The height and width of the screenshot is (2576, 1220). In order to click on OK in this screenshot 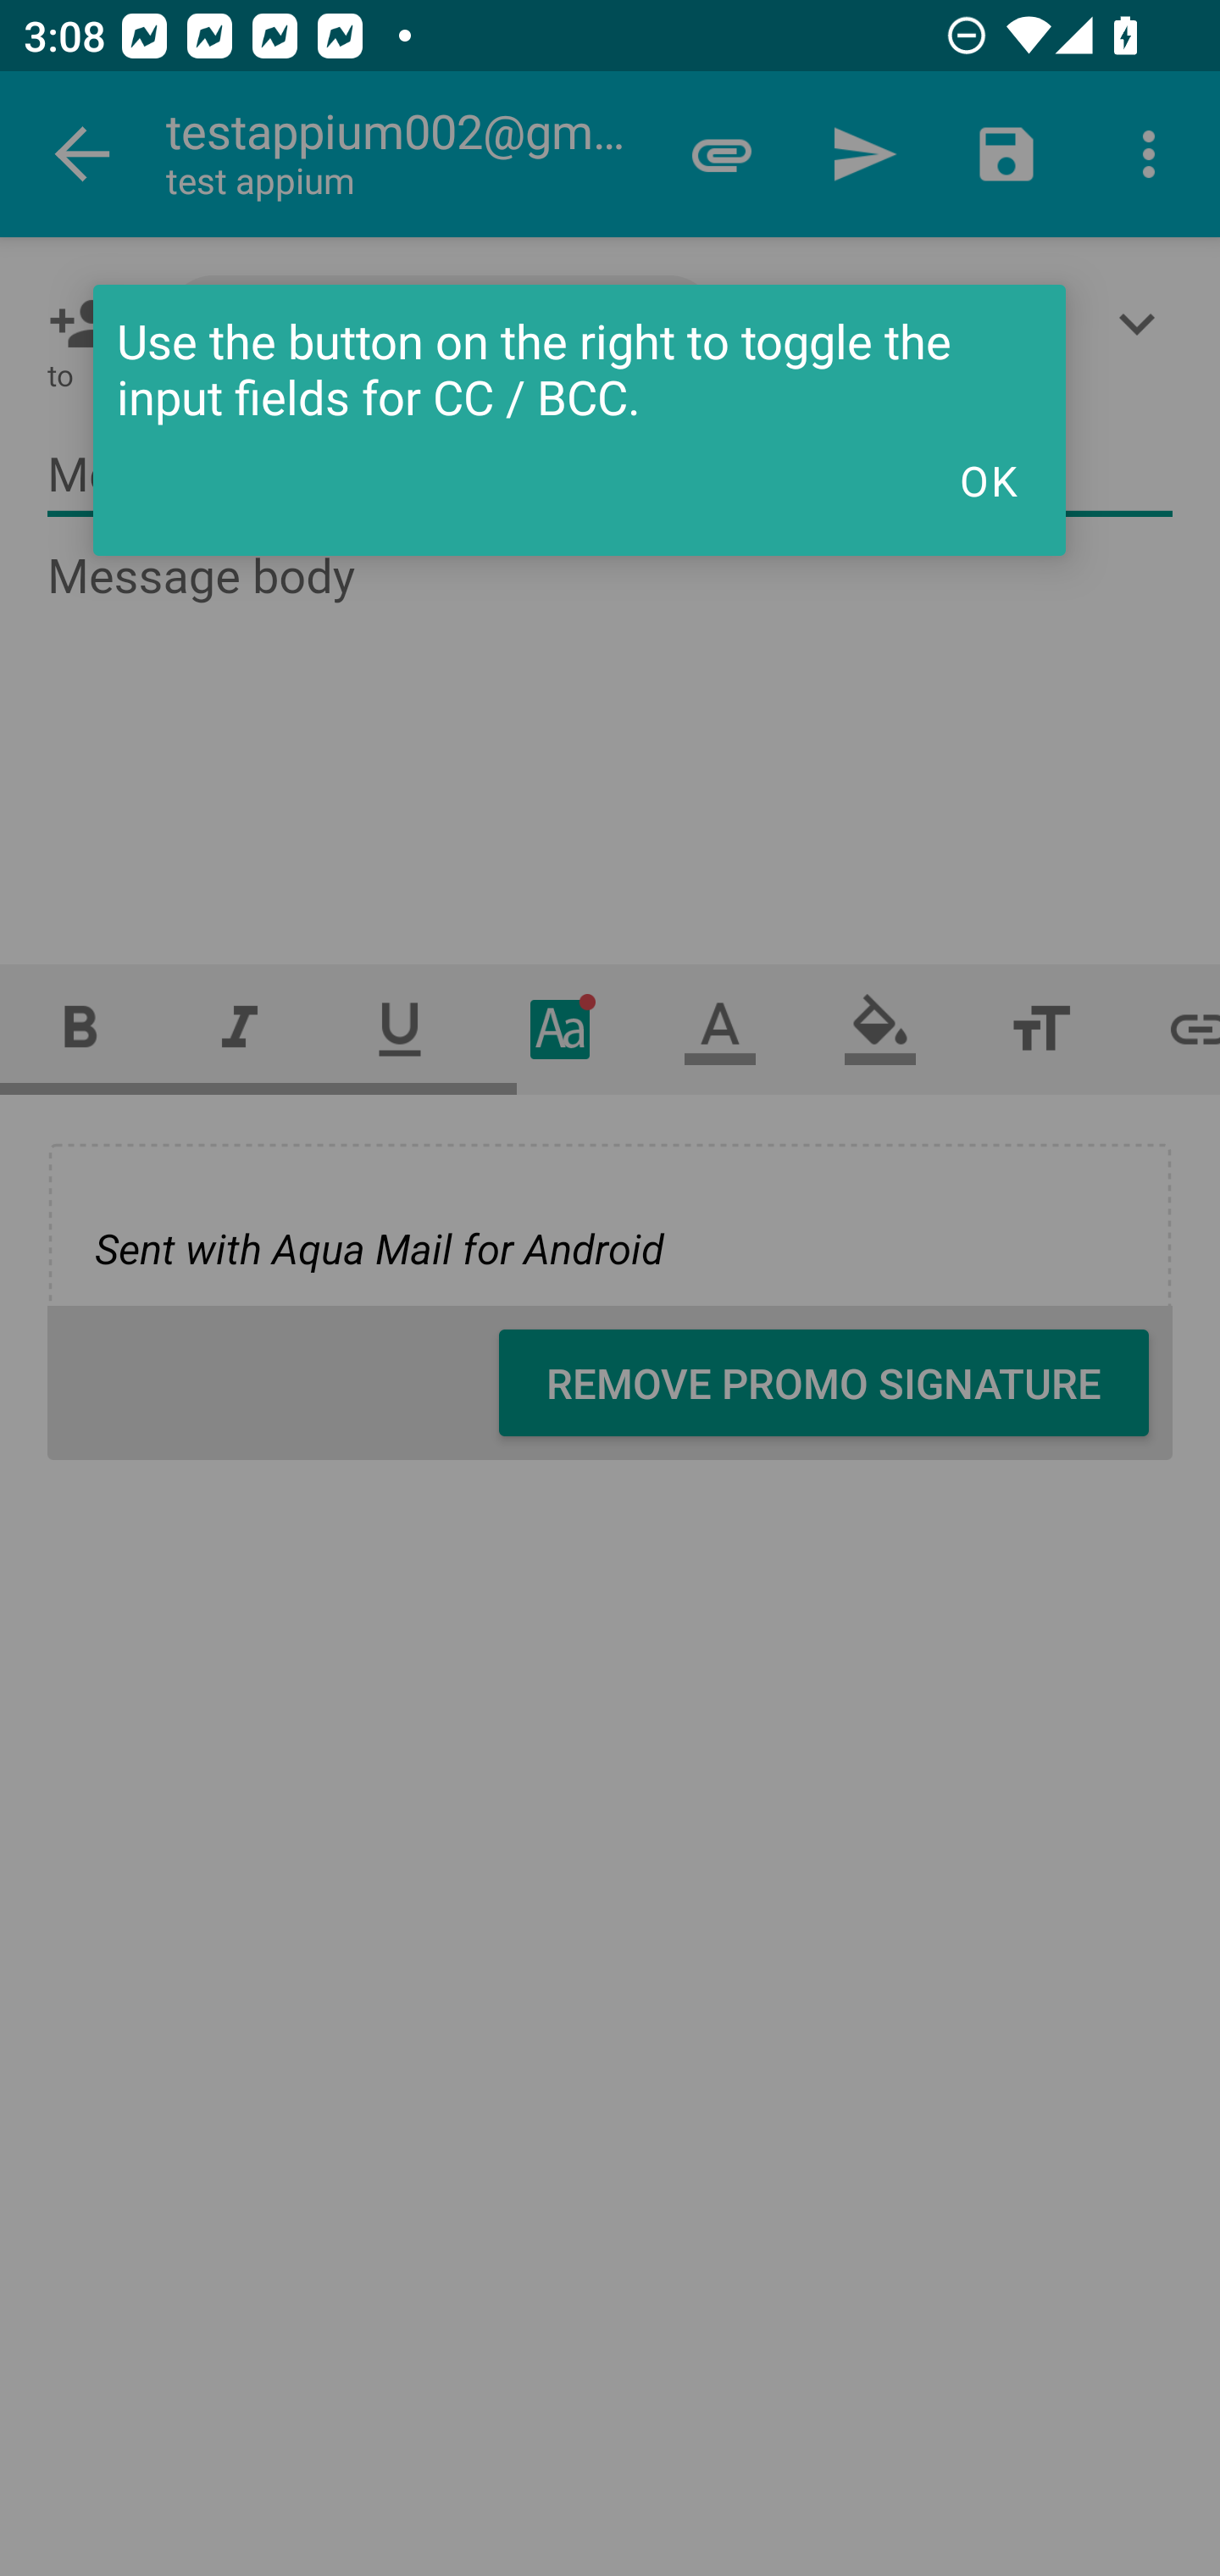, I will do `click(988, 480)`.